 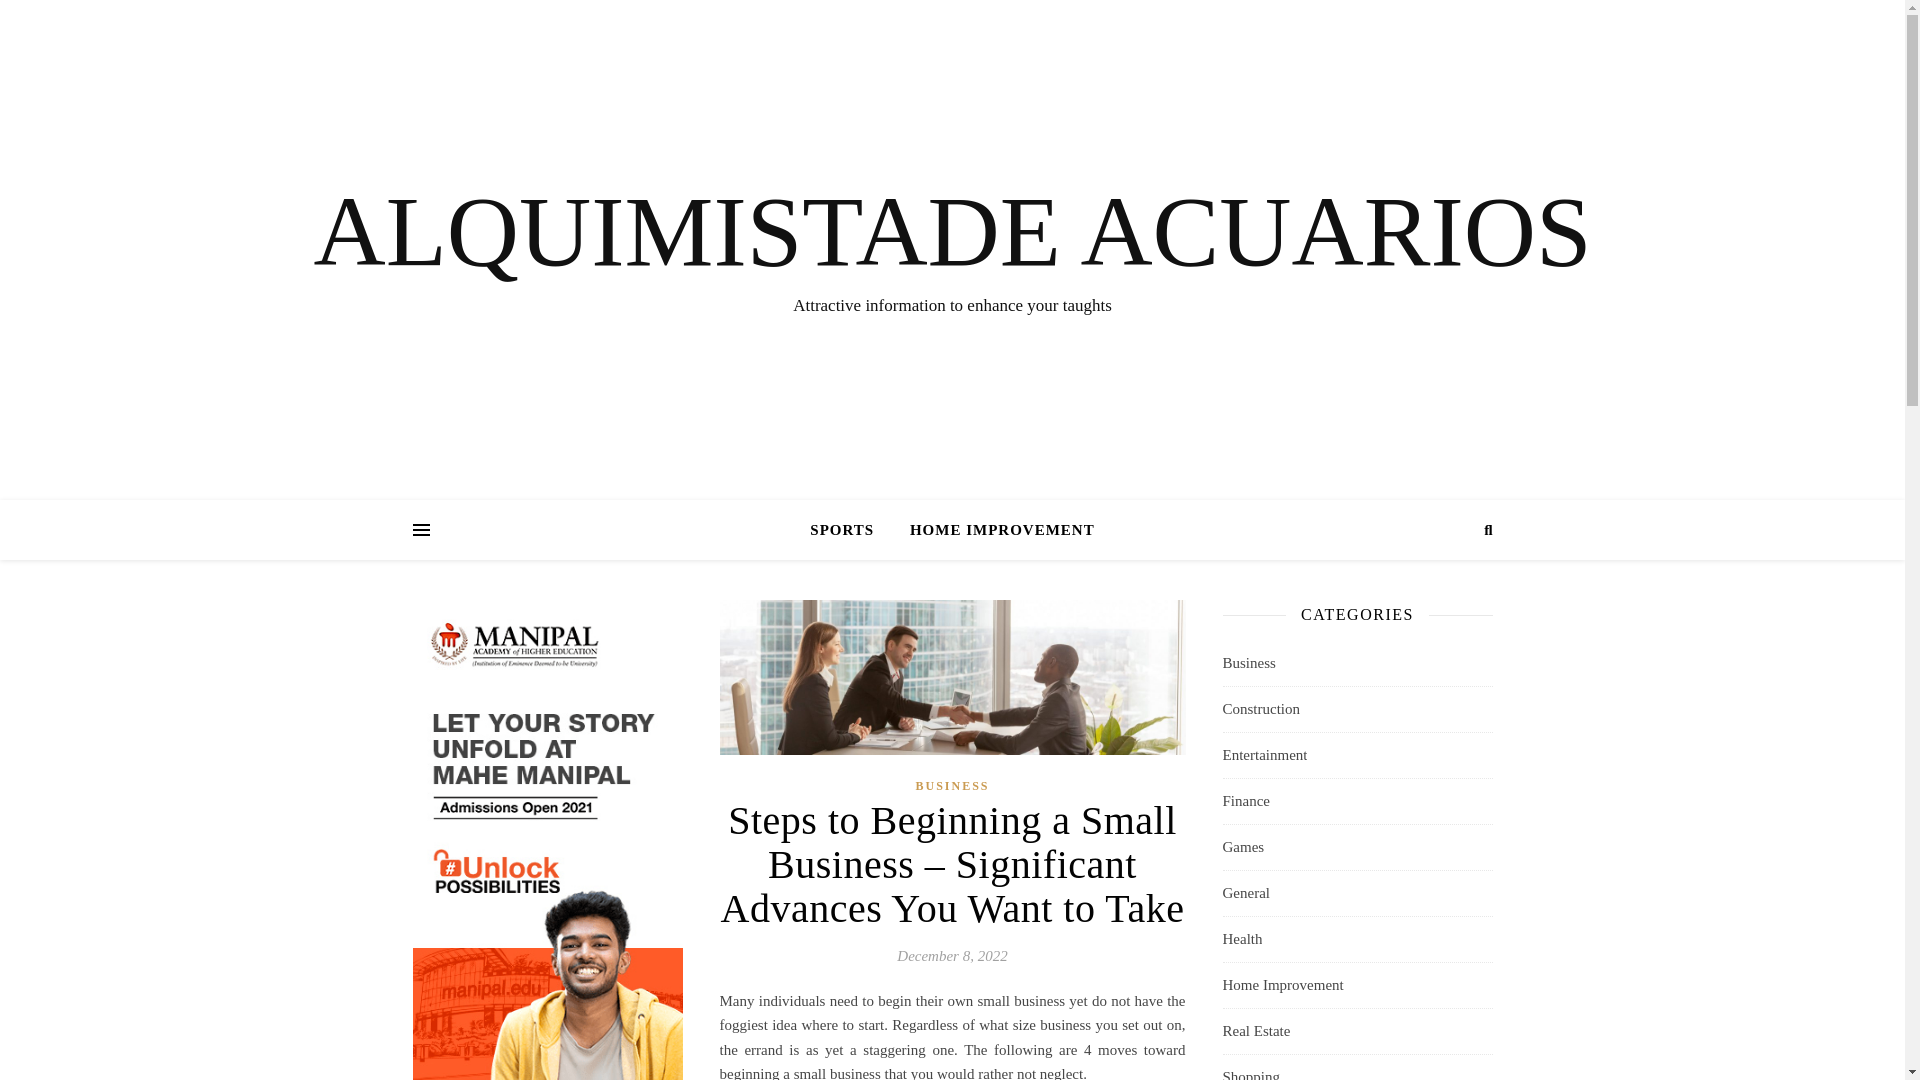 I want to click on Business, so click(x=1248, y=663).